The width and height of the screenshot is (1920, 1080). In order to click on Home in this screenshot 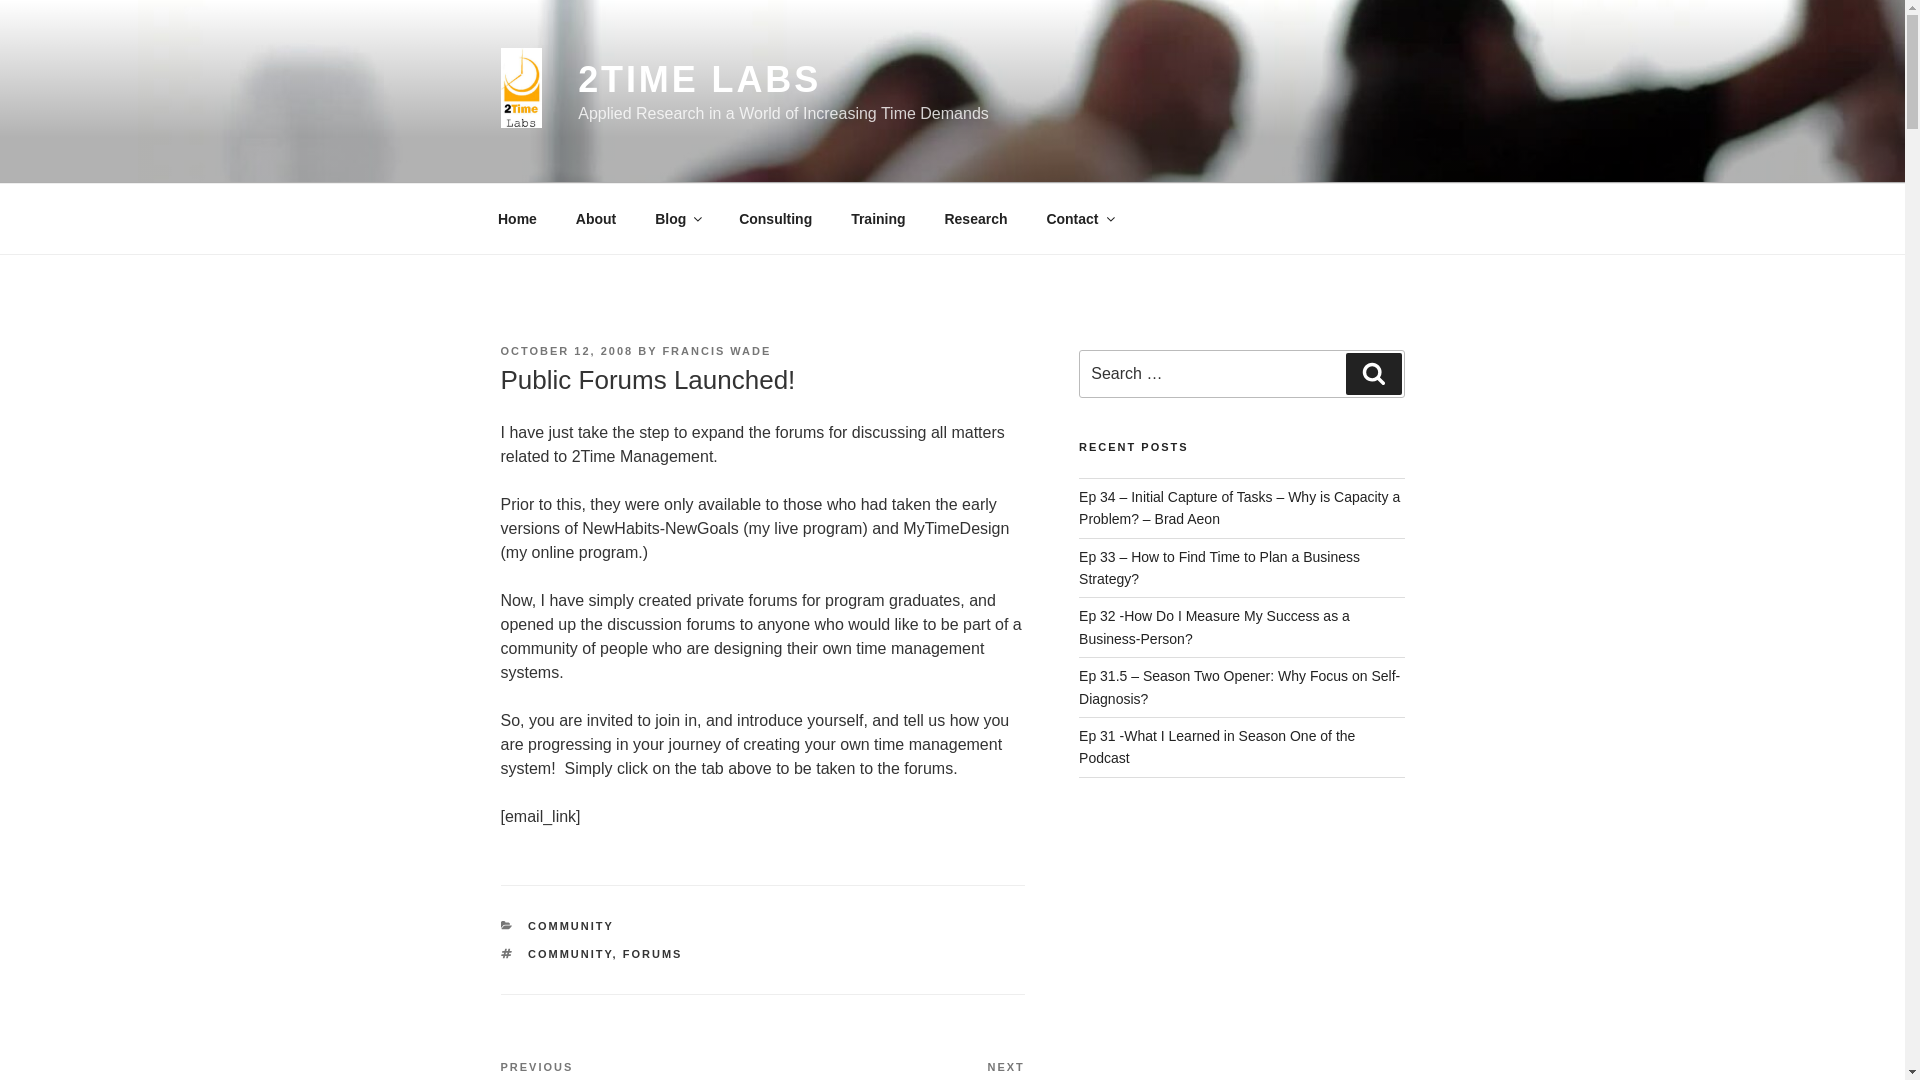, I will do `click(678, 218)`.